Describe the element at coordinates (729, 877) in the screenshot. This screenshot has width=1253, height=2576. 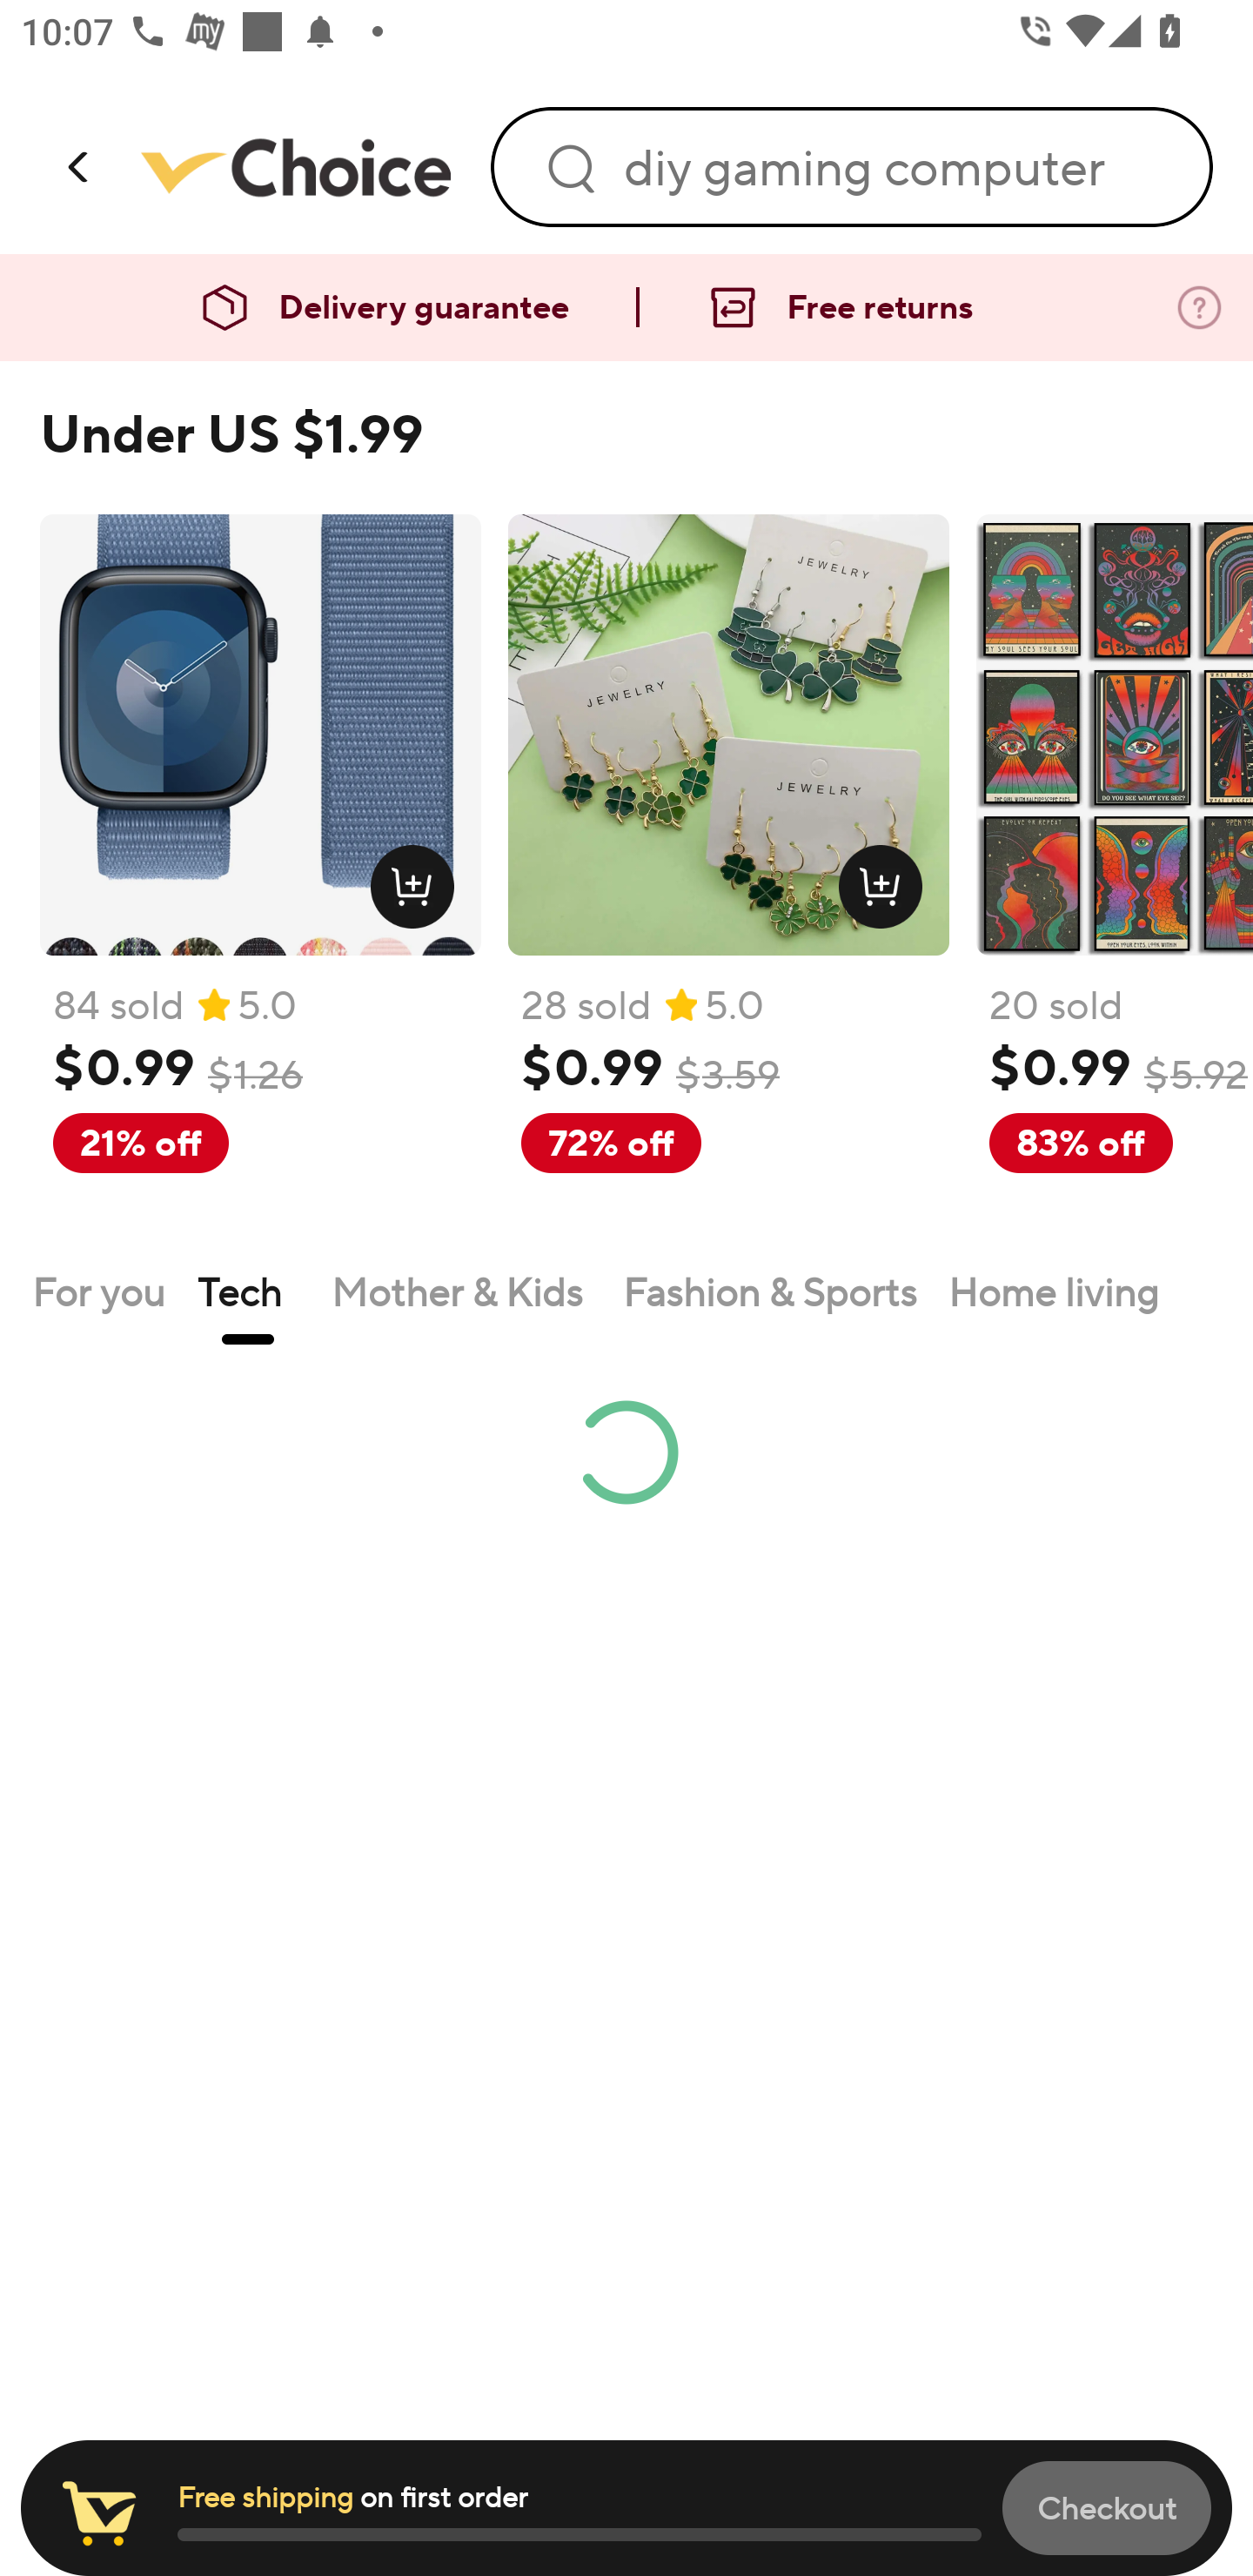
I see `28 sold 5.0 $_0.99 $_3.59 72% off` at that location.